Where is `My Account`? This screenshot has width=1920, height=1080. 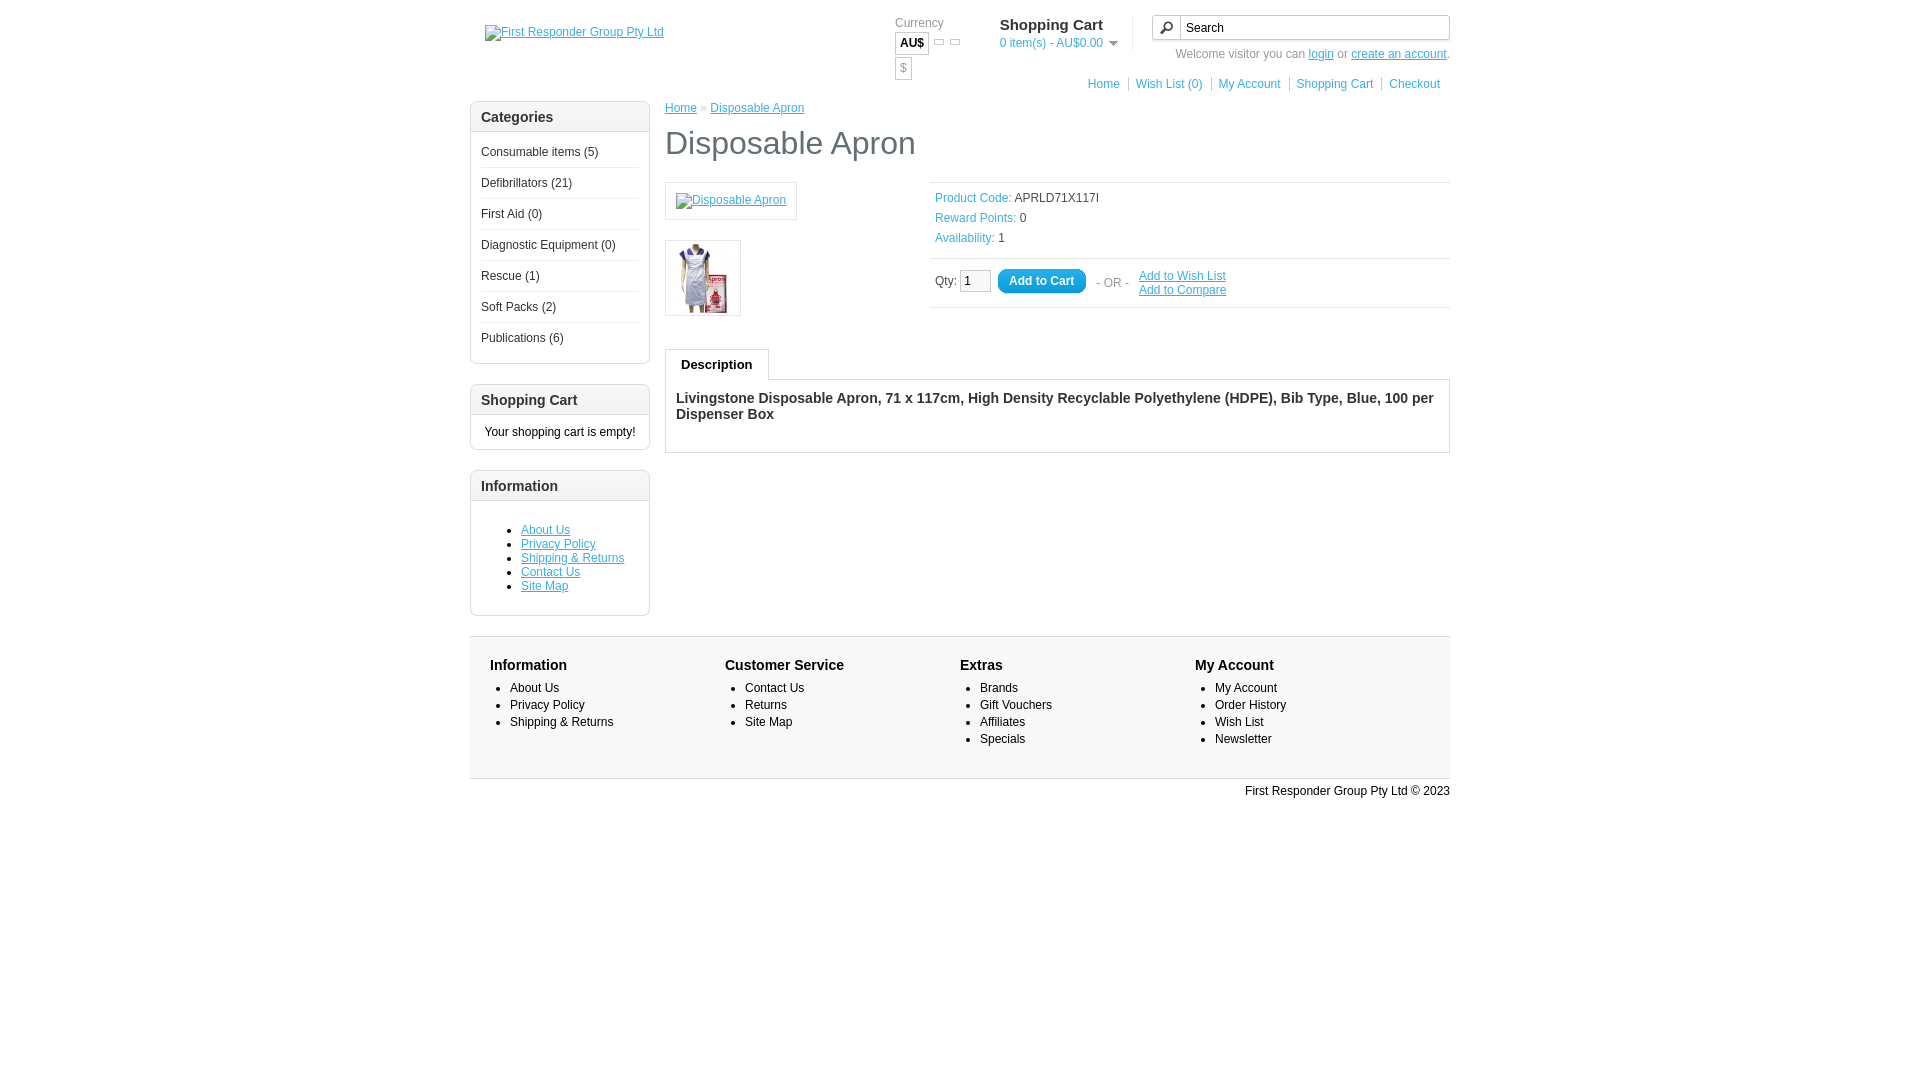 My Account is located at coordinates (1246, 688).